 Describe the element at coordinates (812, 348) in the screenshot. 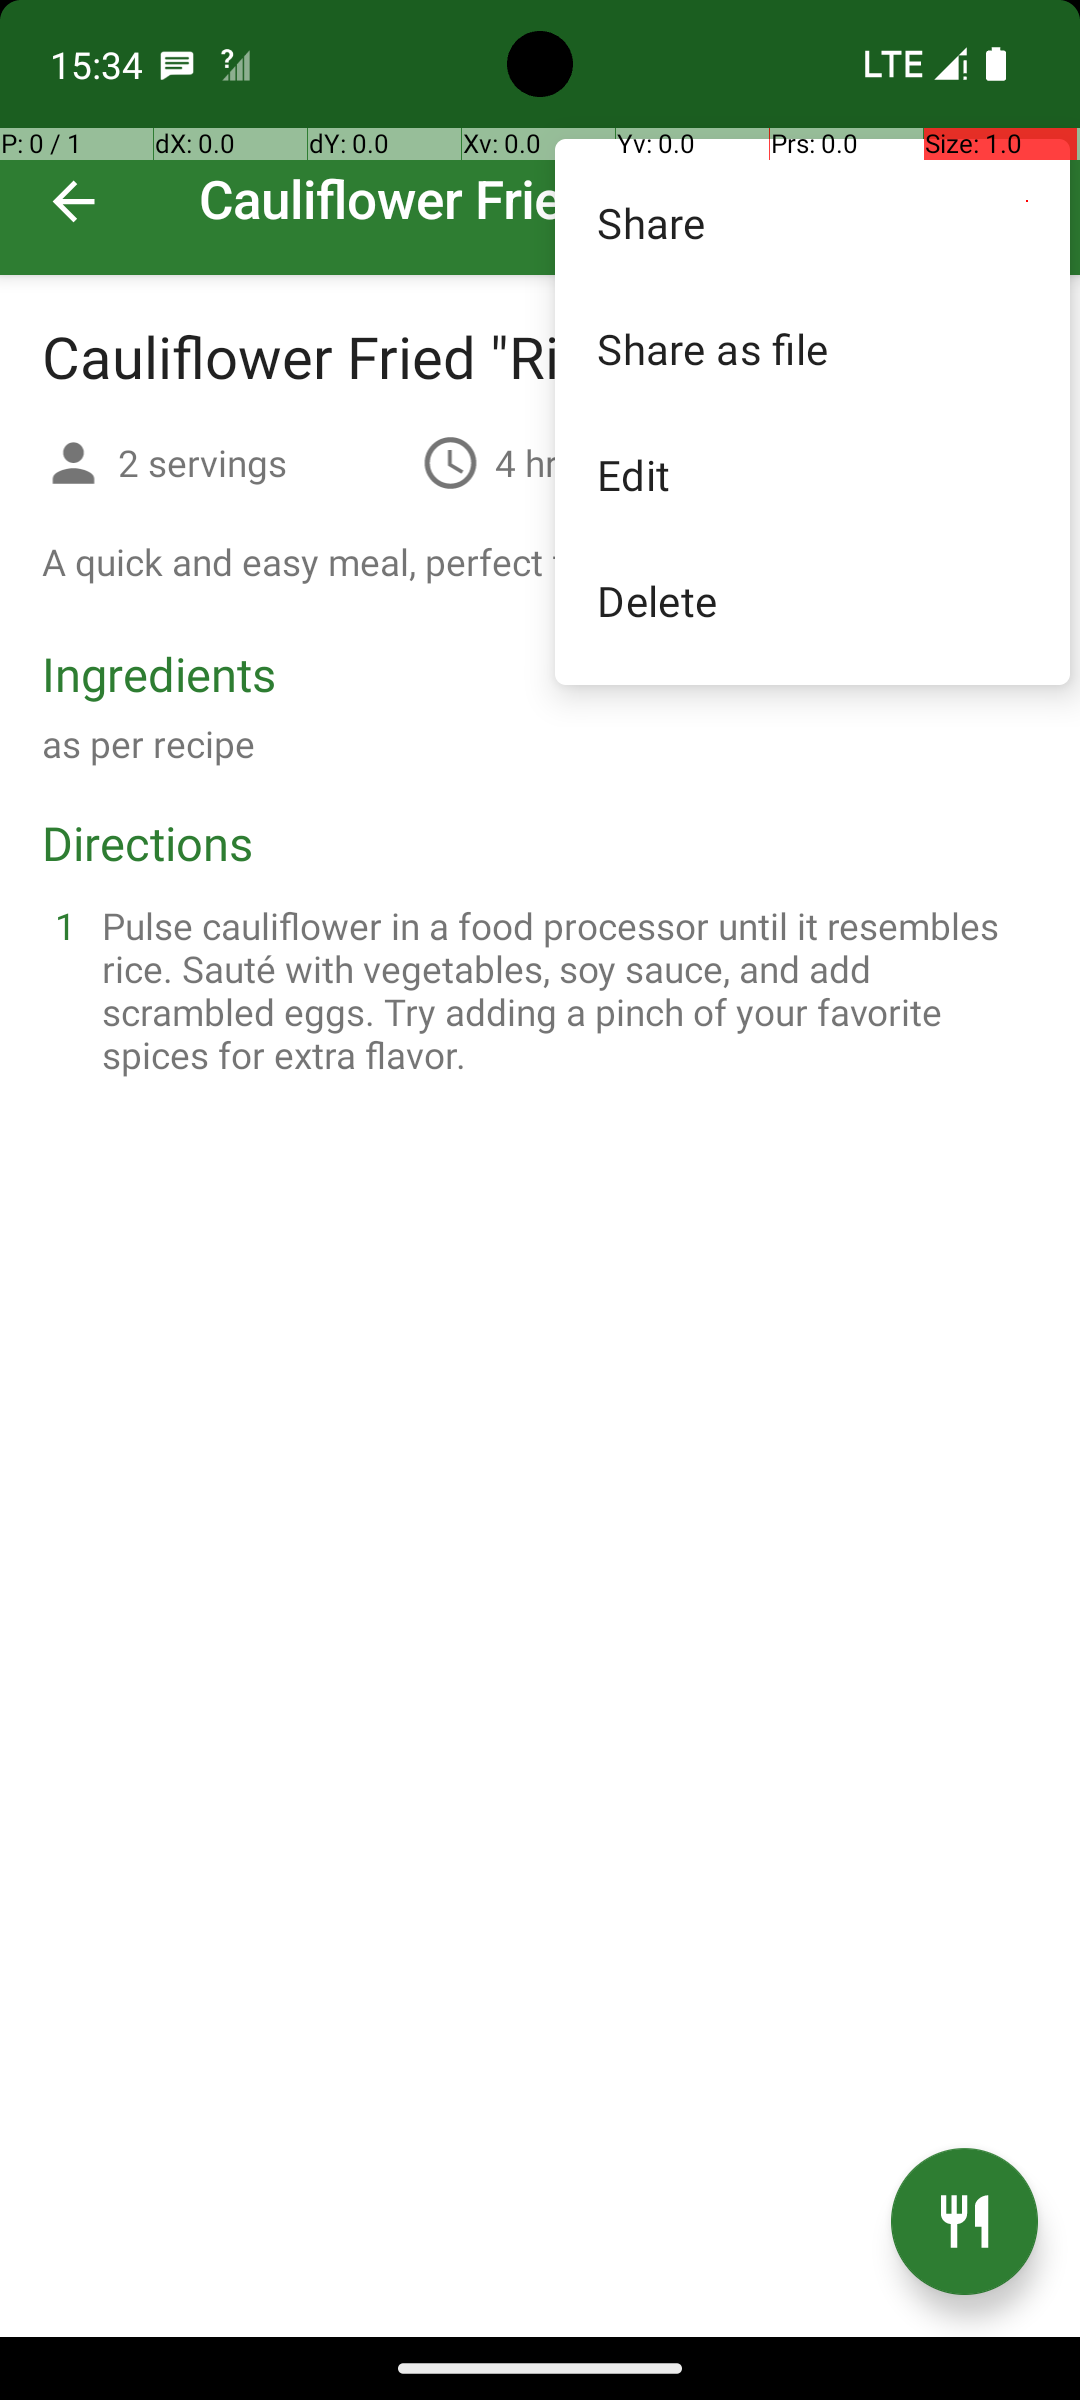

I see `Share as file` at that location.